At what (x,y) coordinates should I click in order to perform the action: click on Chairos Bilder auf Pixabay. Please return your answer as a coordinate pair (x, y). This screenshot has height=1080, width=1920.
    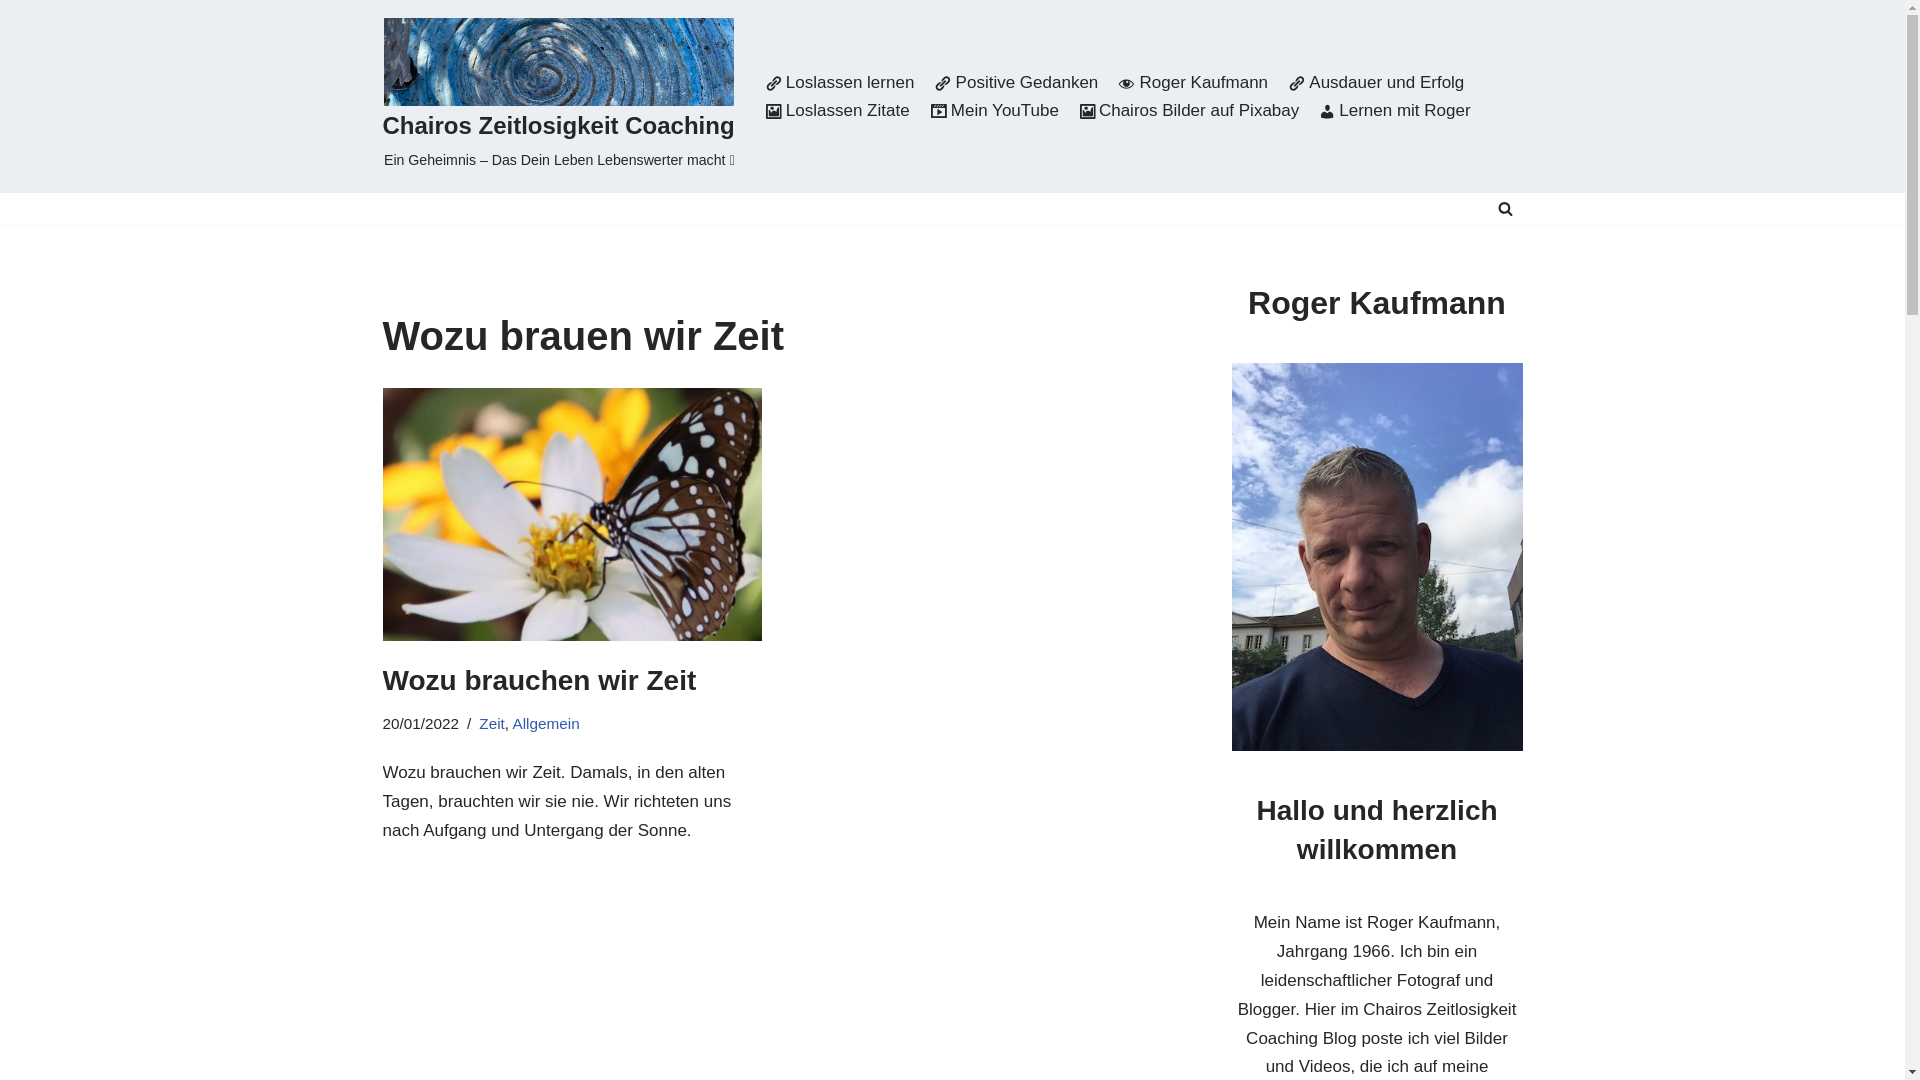
    Looking at the image, I should click on (1189, 110).